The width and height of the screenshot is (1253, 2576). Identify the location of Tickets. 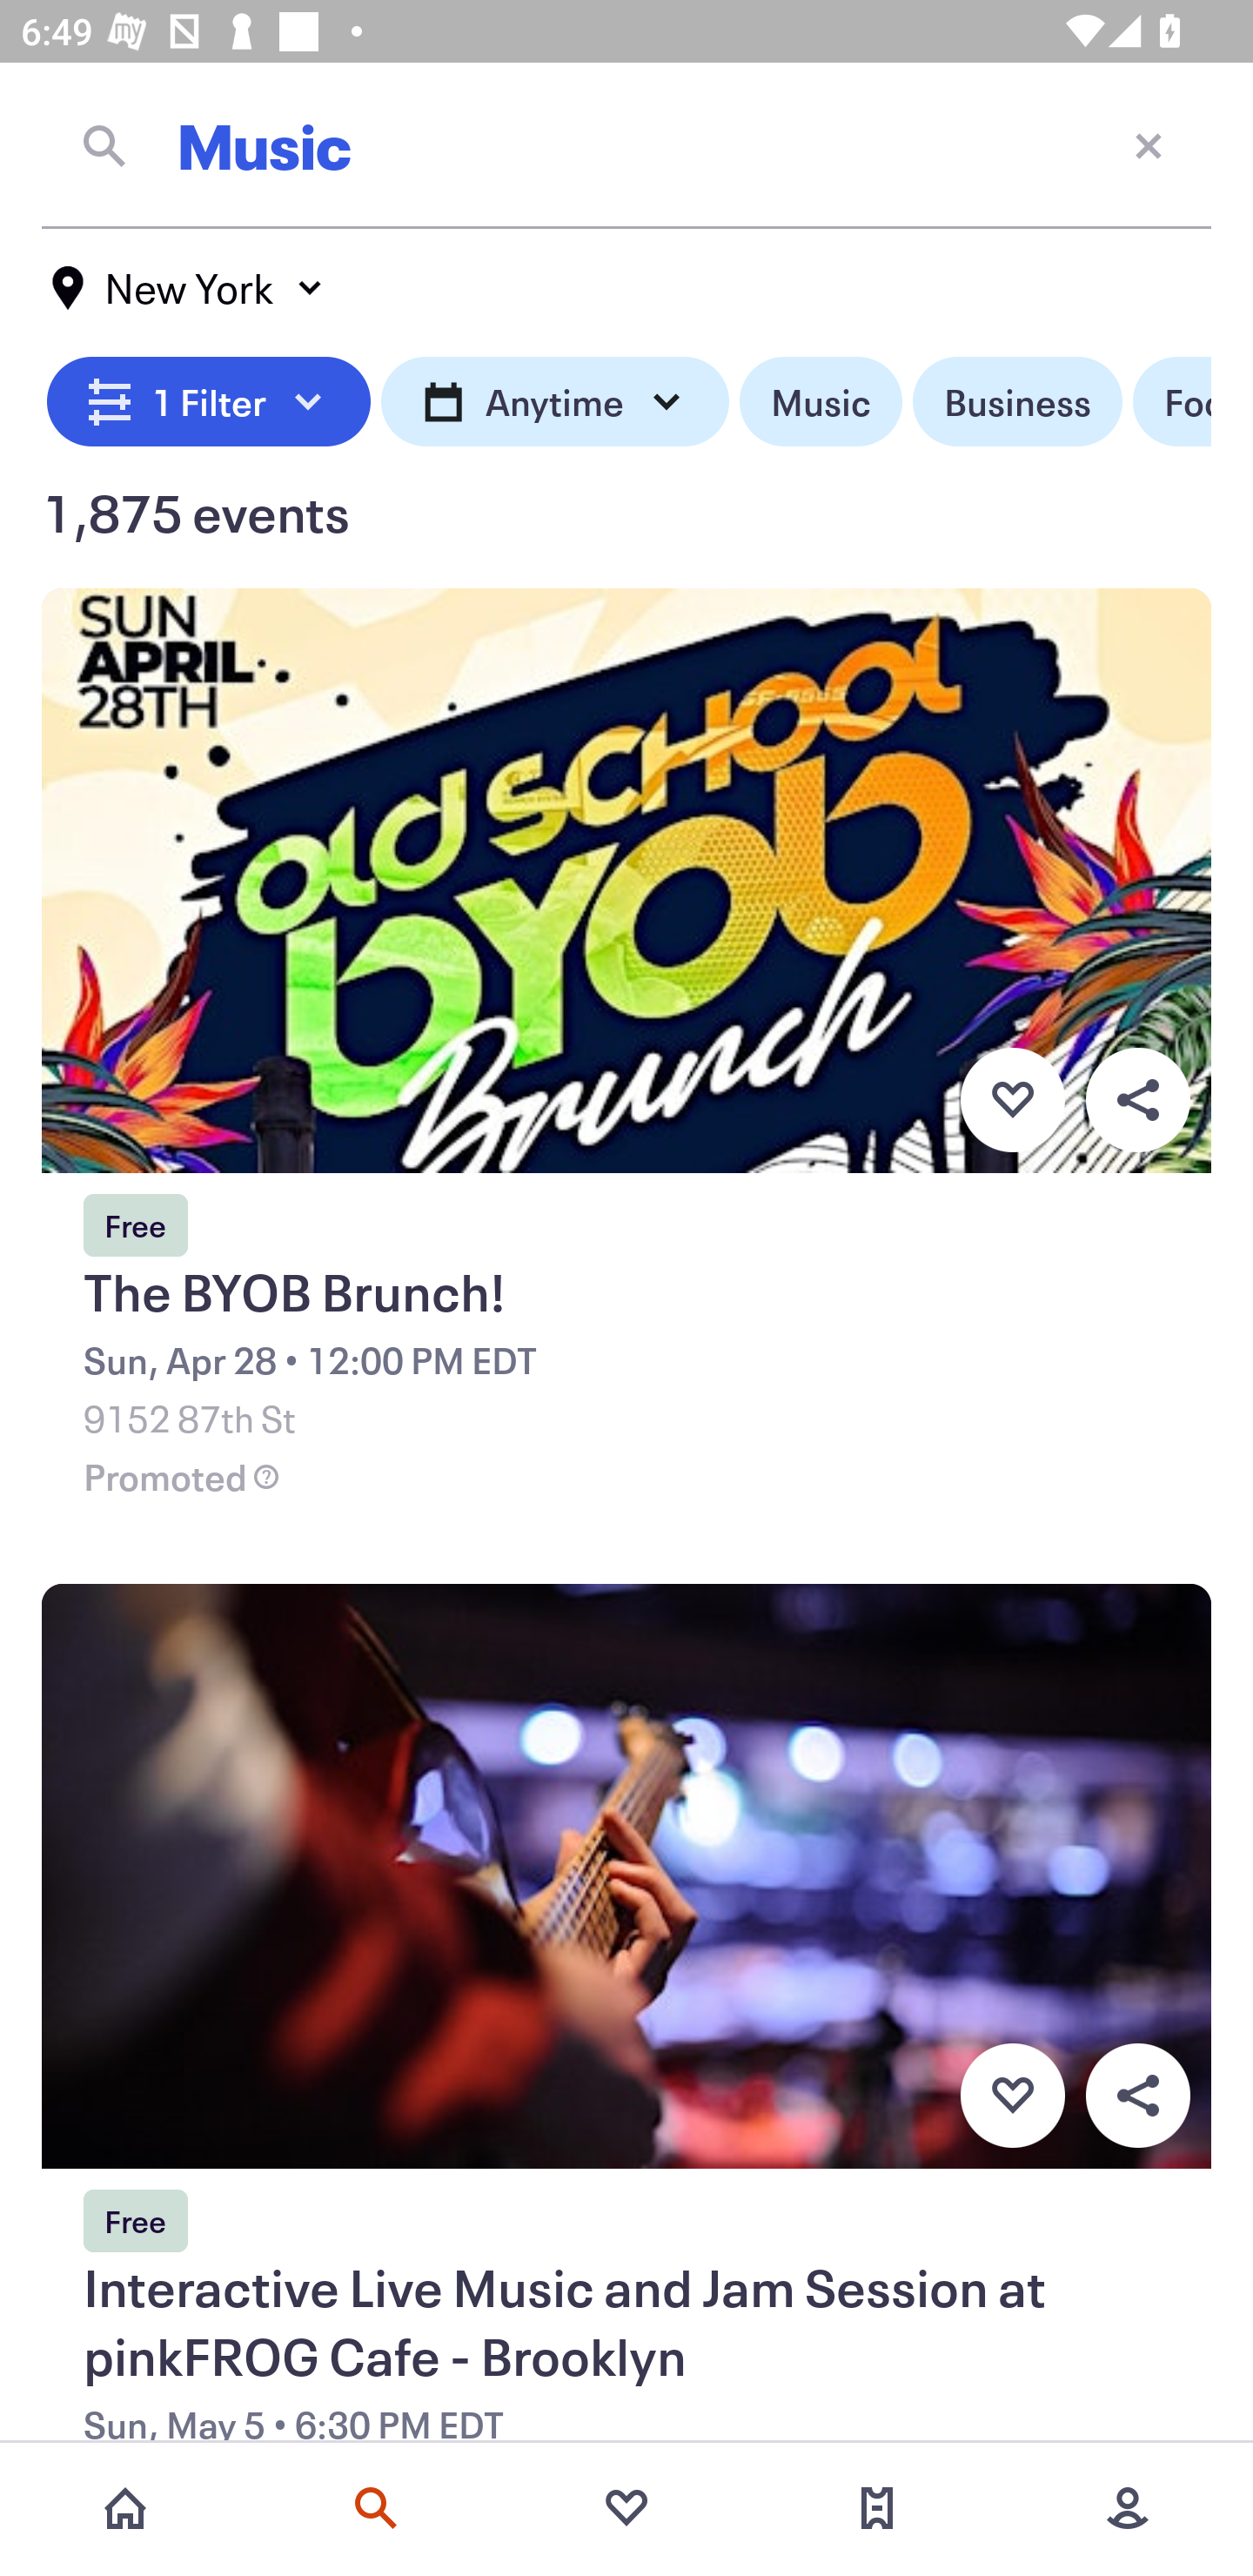
(877, 2508).